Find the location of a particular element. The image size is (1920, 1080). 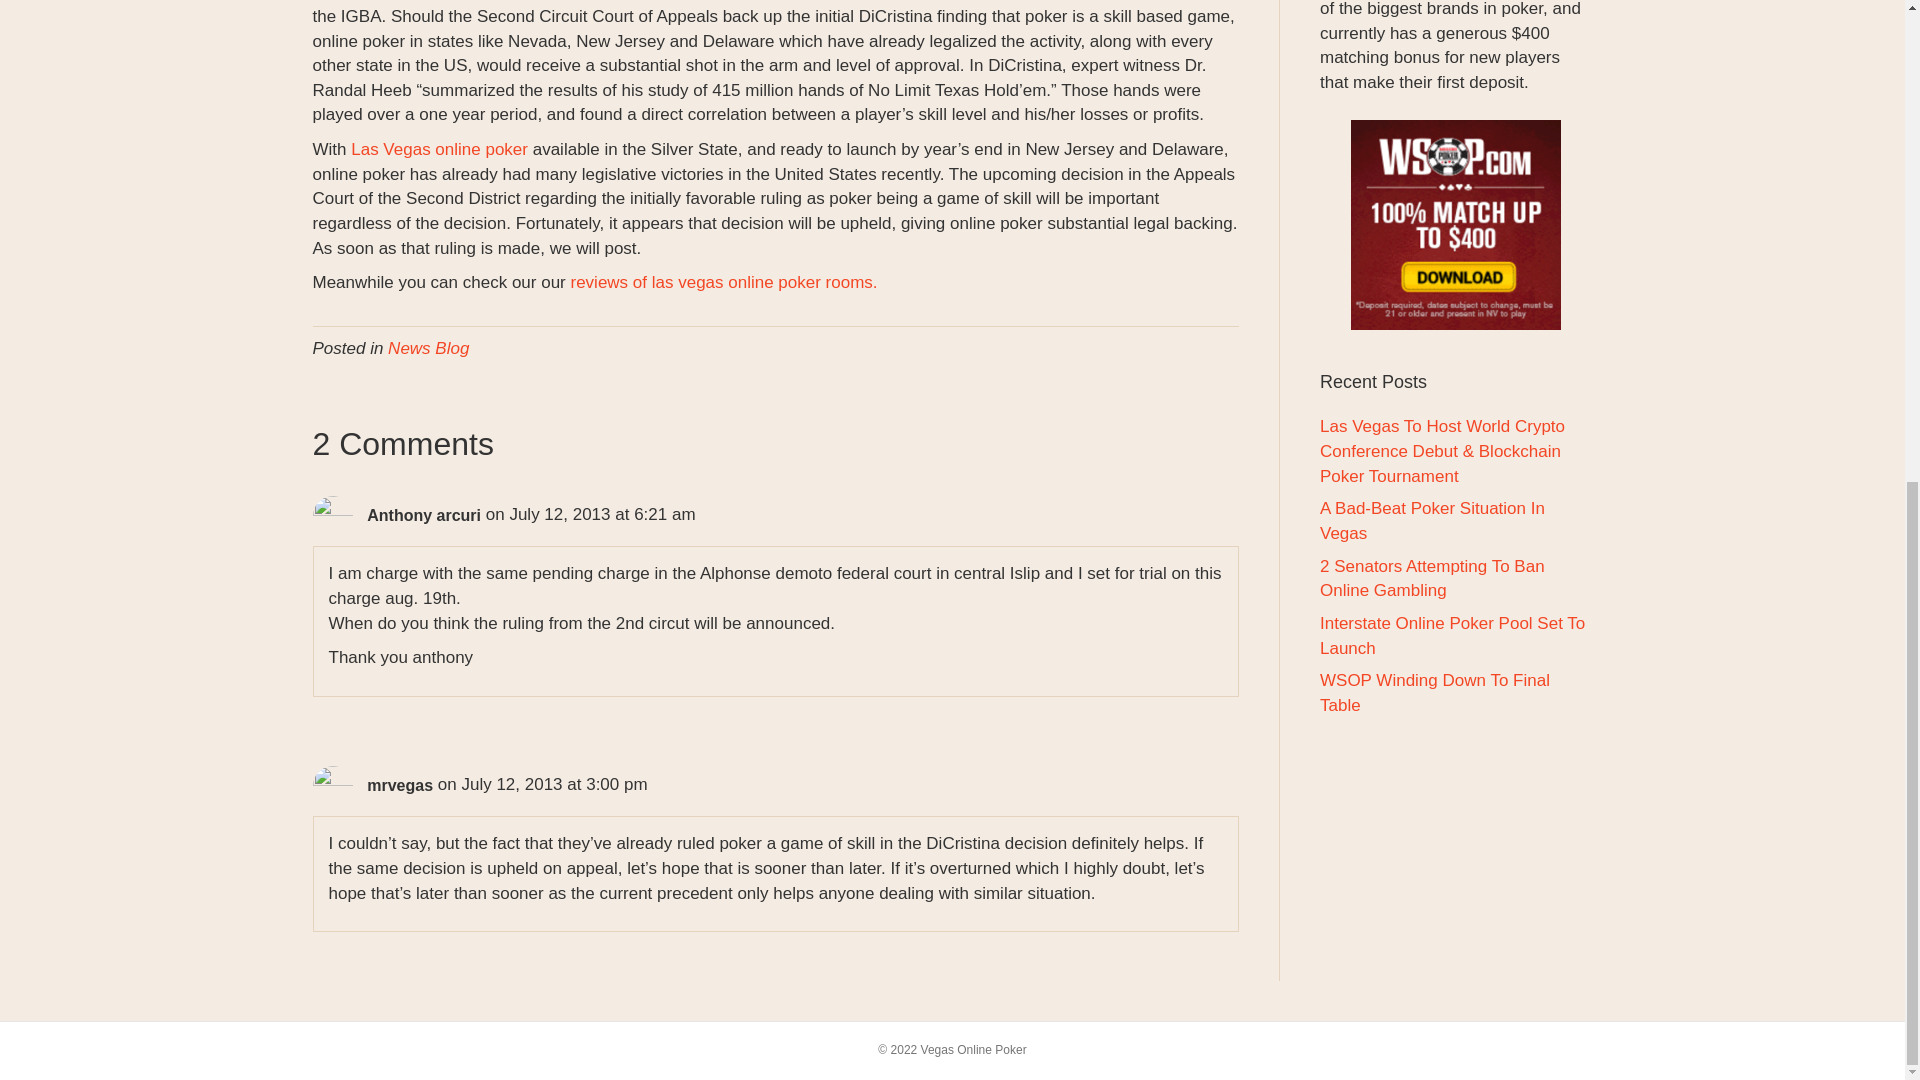

2 Senators Attempting To Ban Online Gambling is located at coordinates (1432, 578).